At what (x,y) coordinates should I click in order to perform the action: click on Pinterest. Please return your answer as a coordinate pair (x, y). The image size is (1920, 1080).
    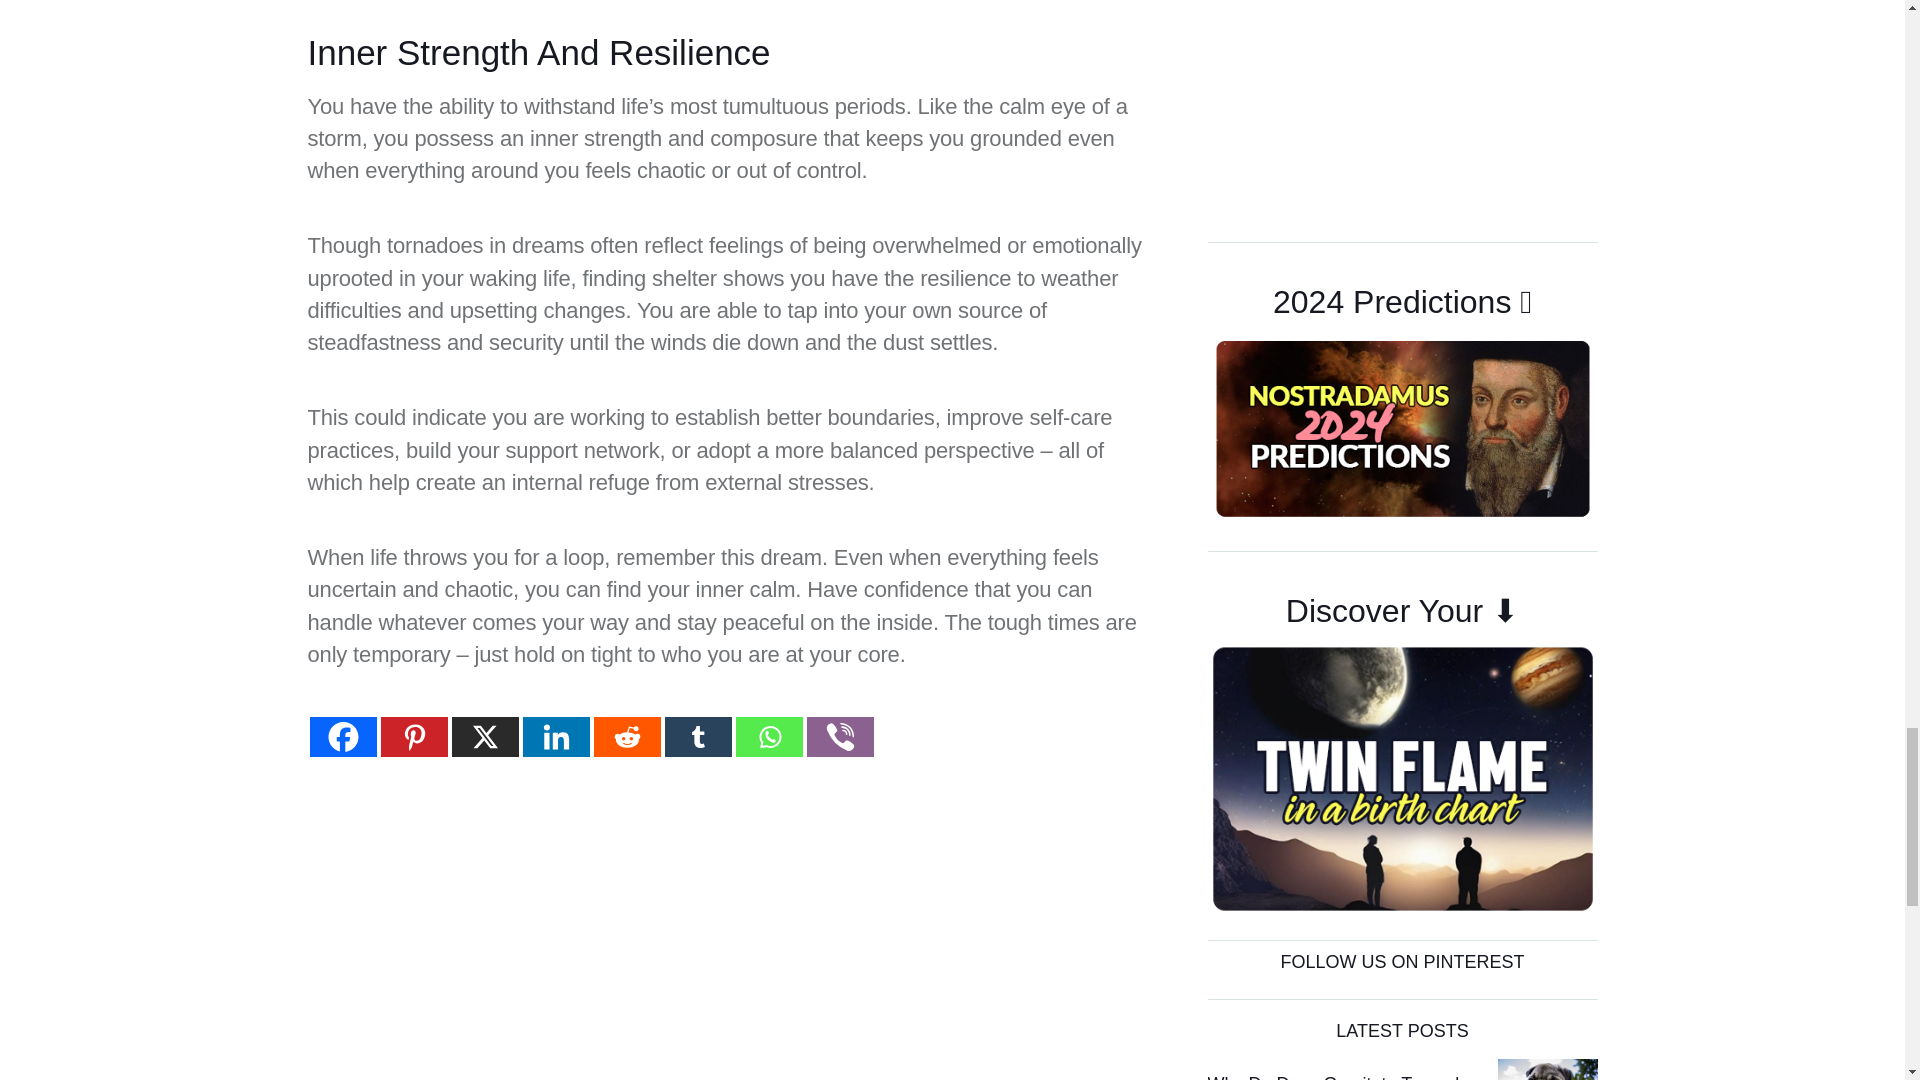
    Looking at the image, I should click on (414, 737).